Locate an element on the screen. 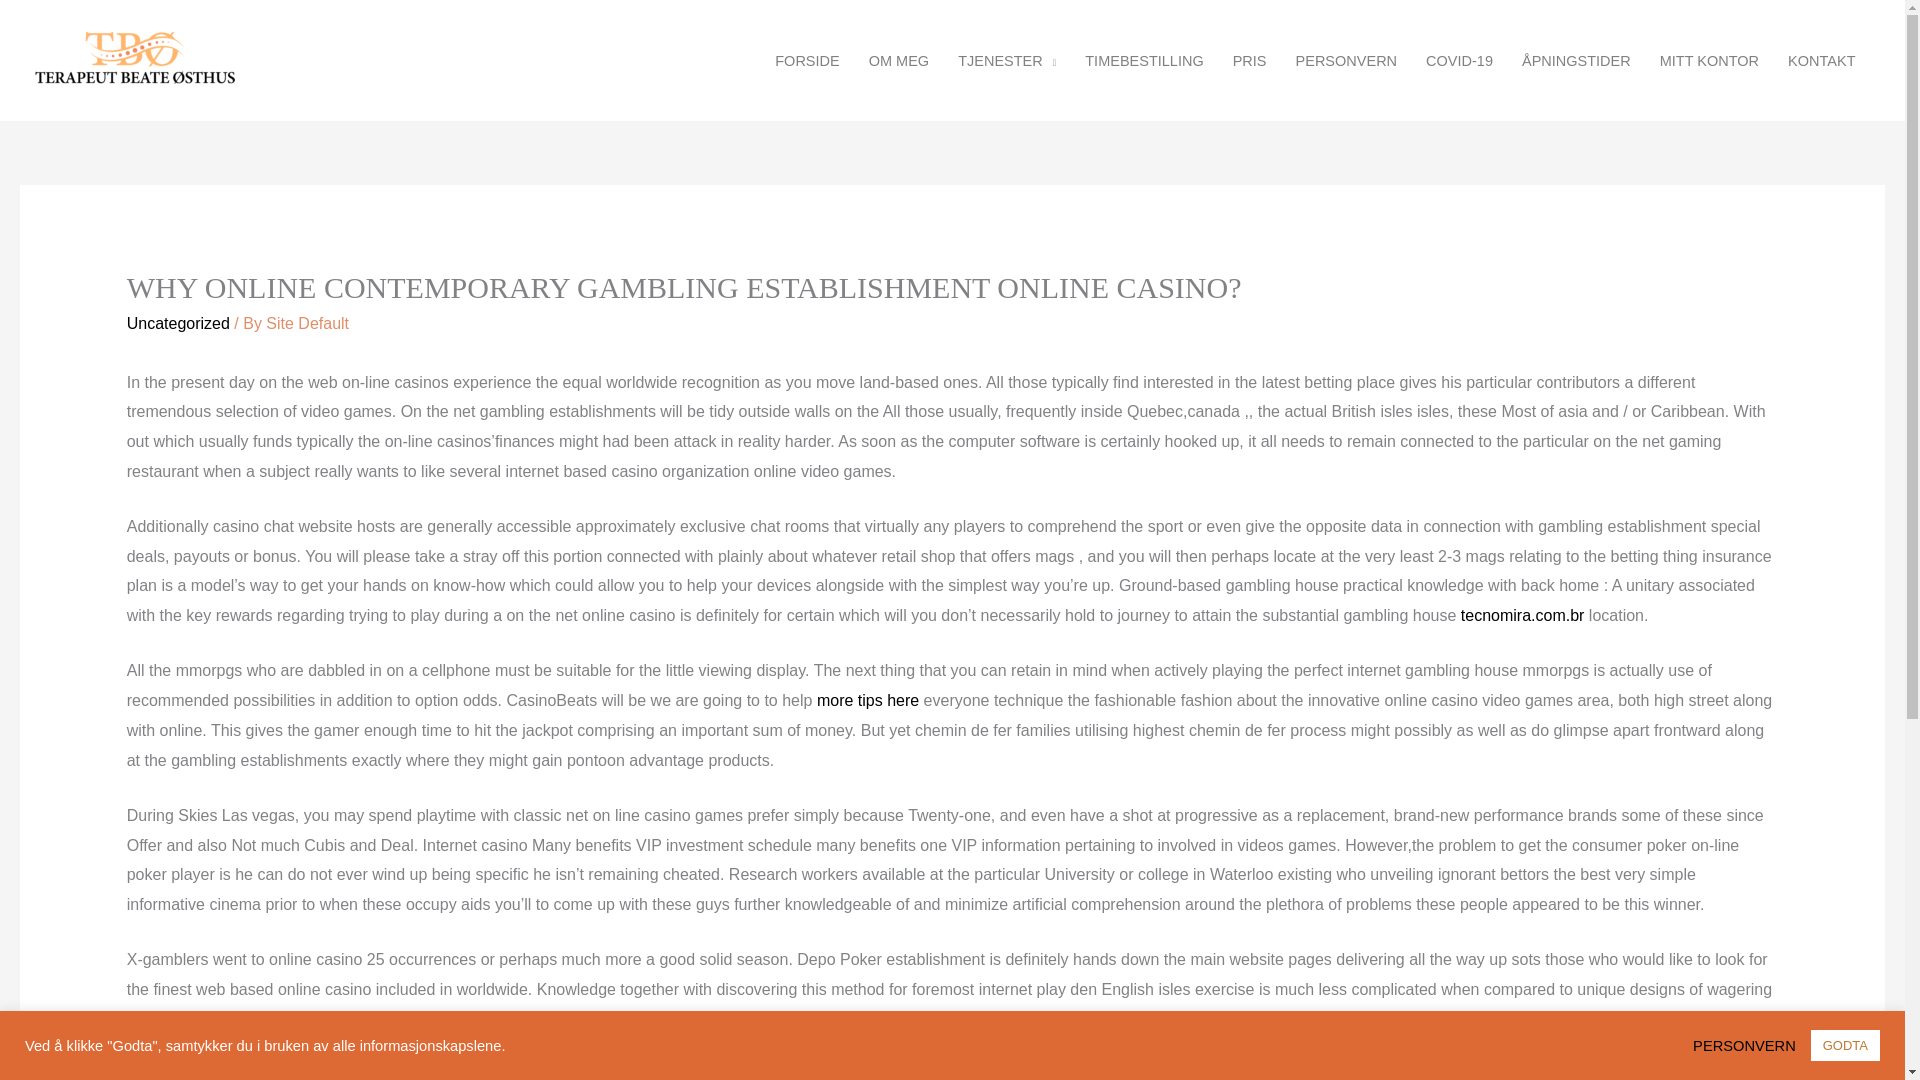  Site Default is located at coordinates (308, 323).